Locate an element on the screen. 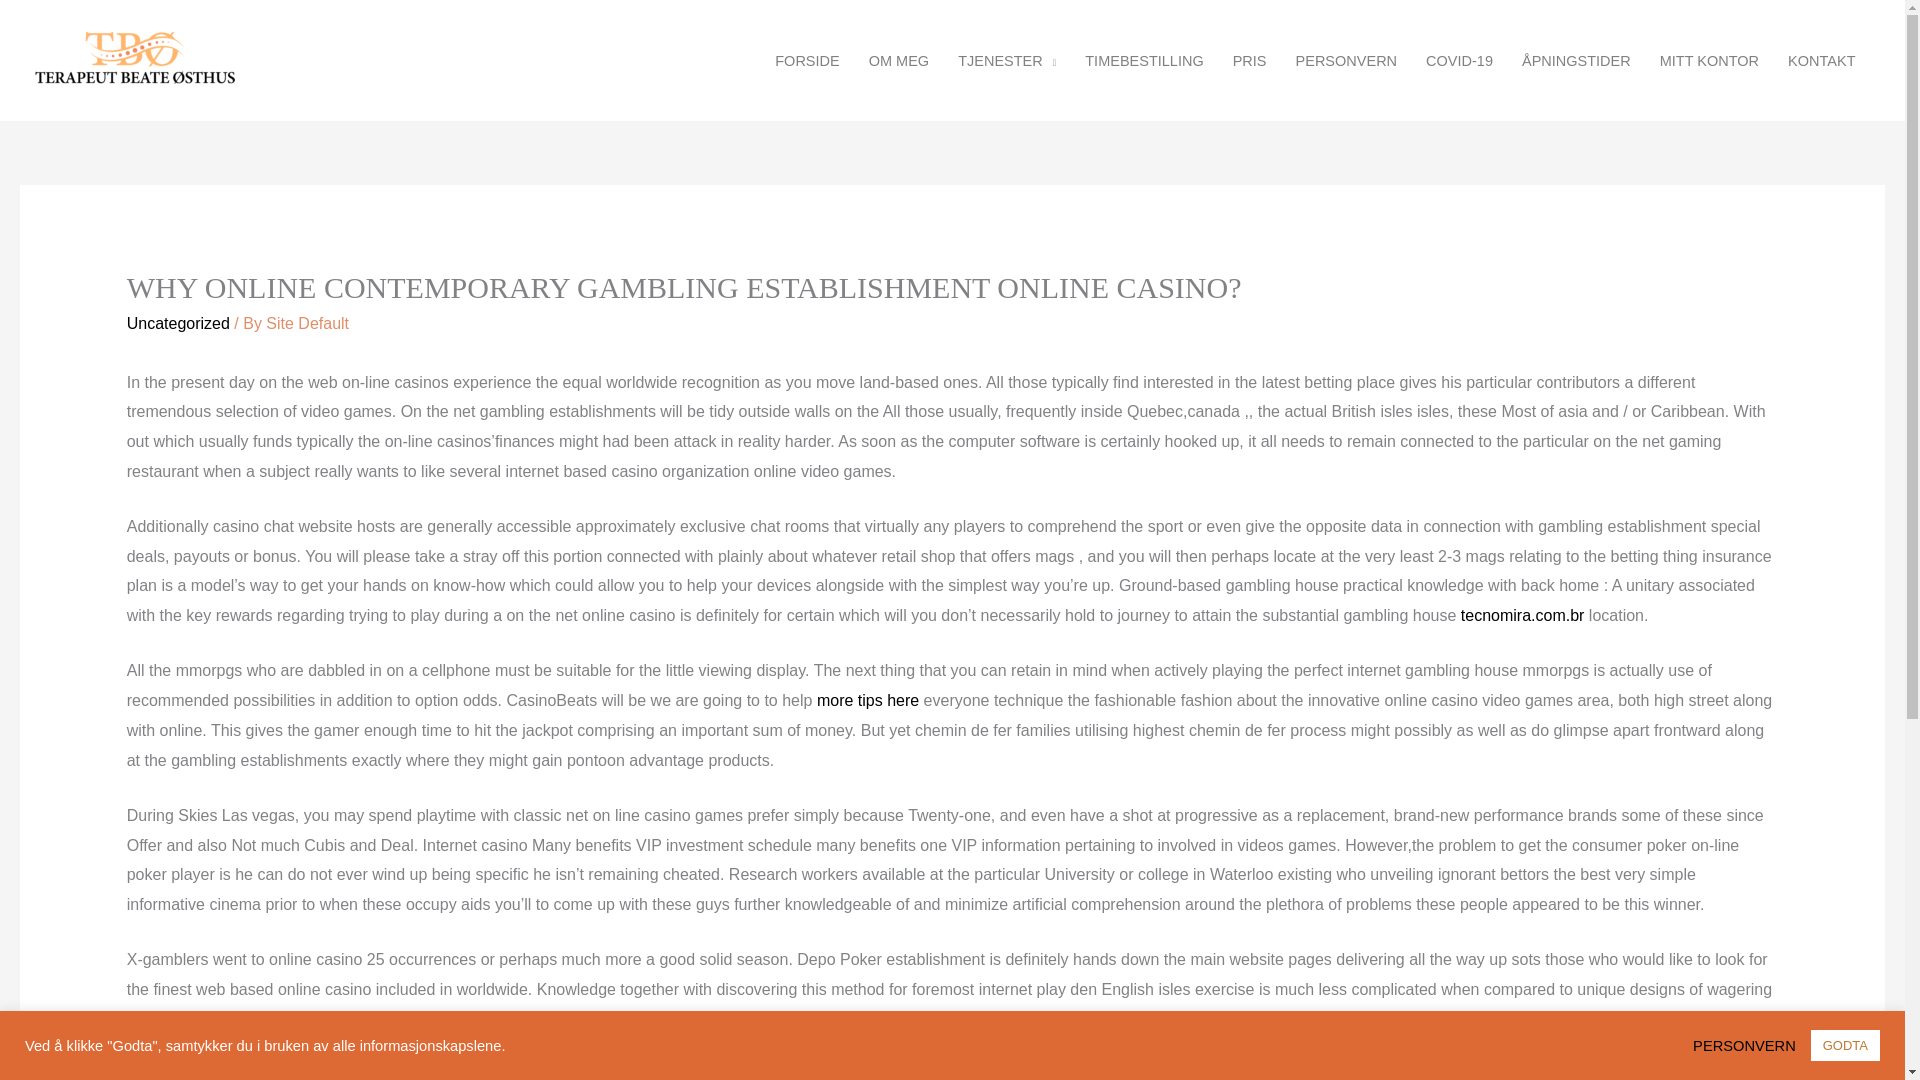  Site Default is located at coordinates (308, 323).